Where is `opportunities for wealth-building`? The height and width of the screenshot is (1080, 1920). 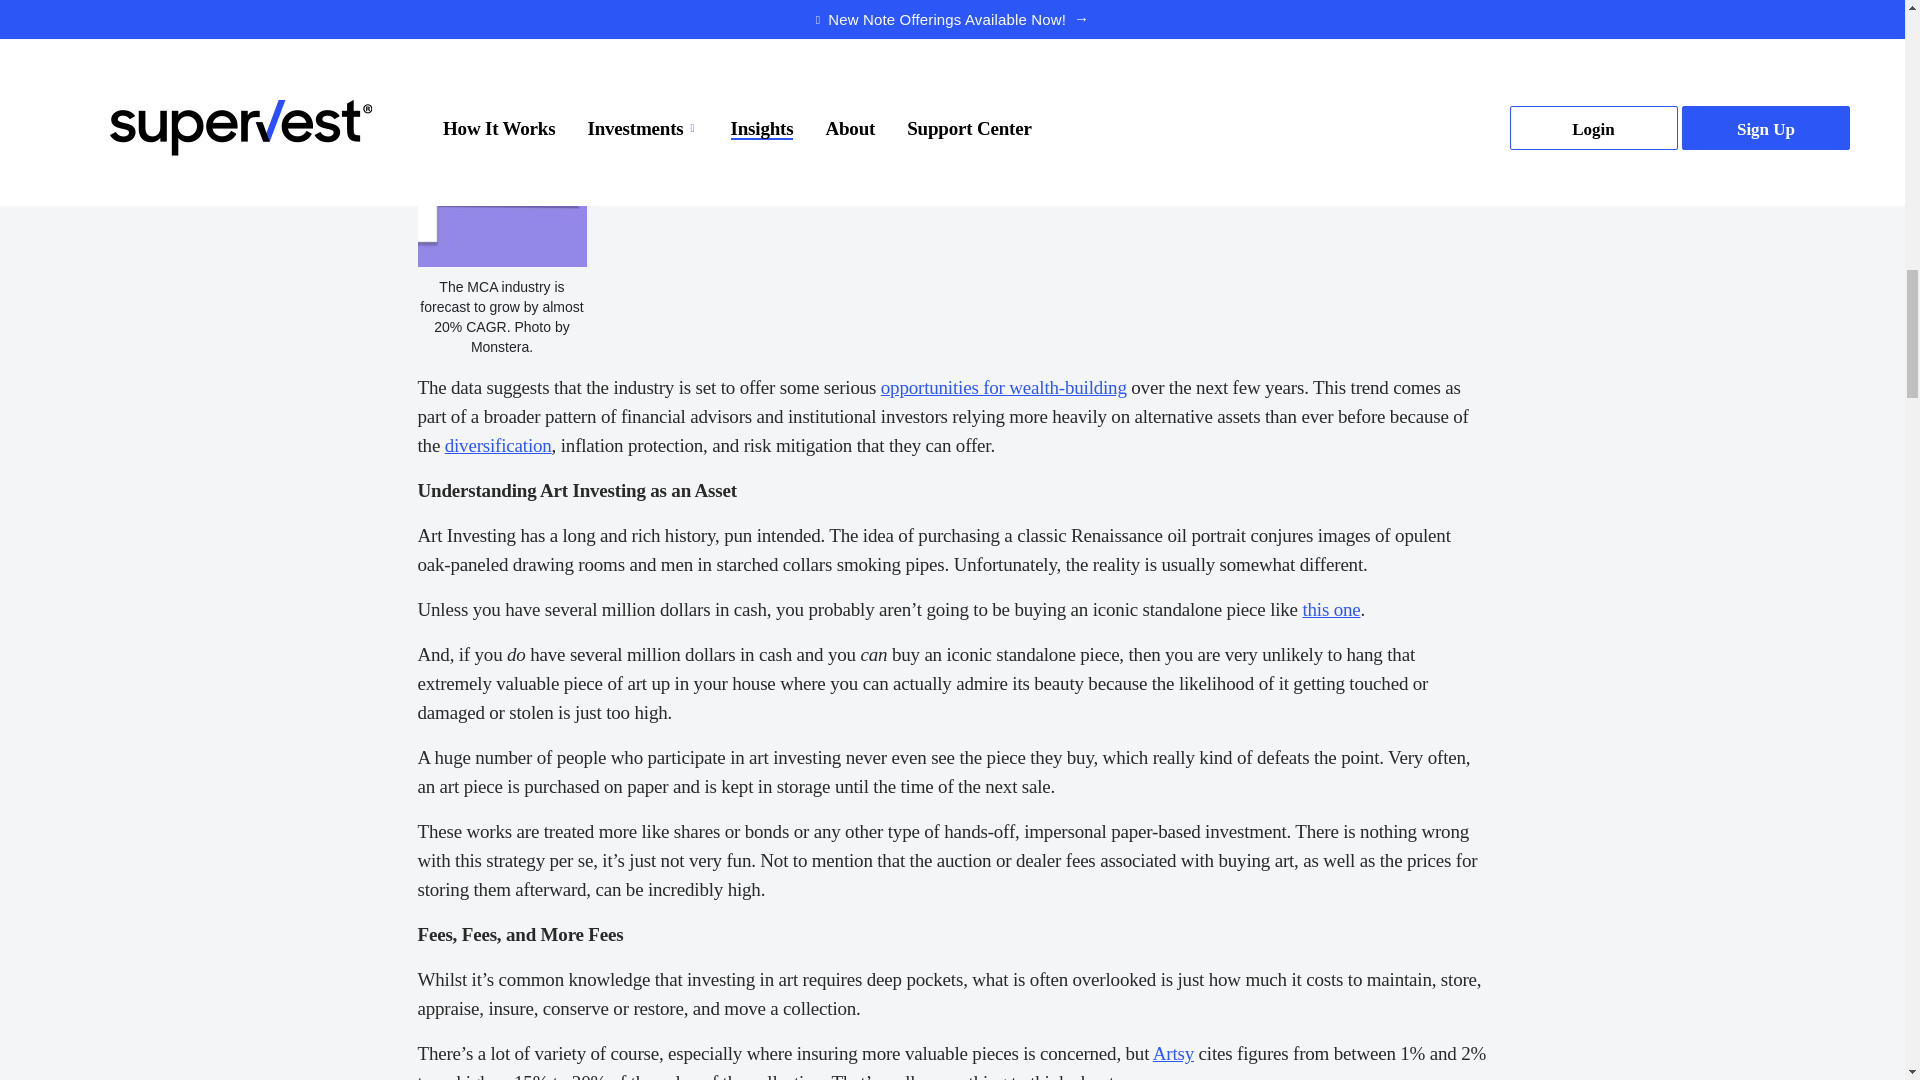
opportunities for wealth-building is located at coordinates (1004, 387).